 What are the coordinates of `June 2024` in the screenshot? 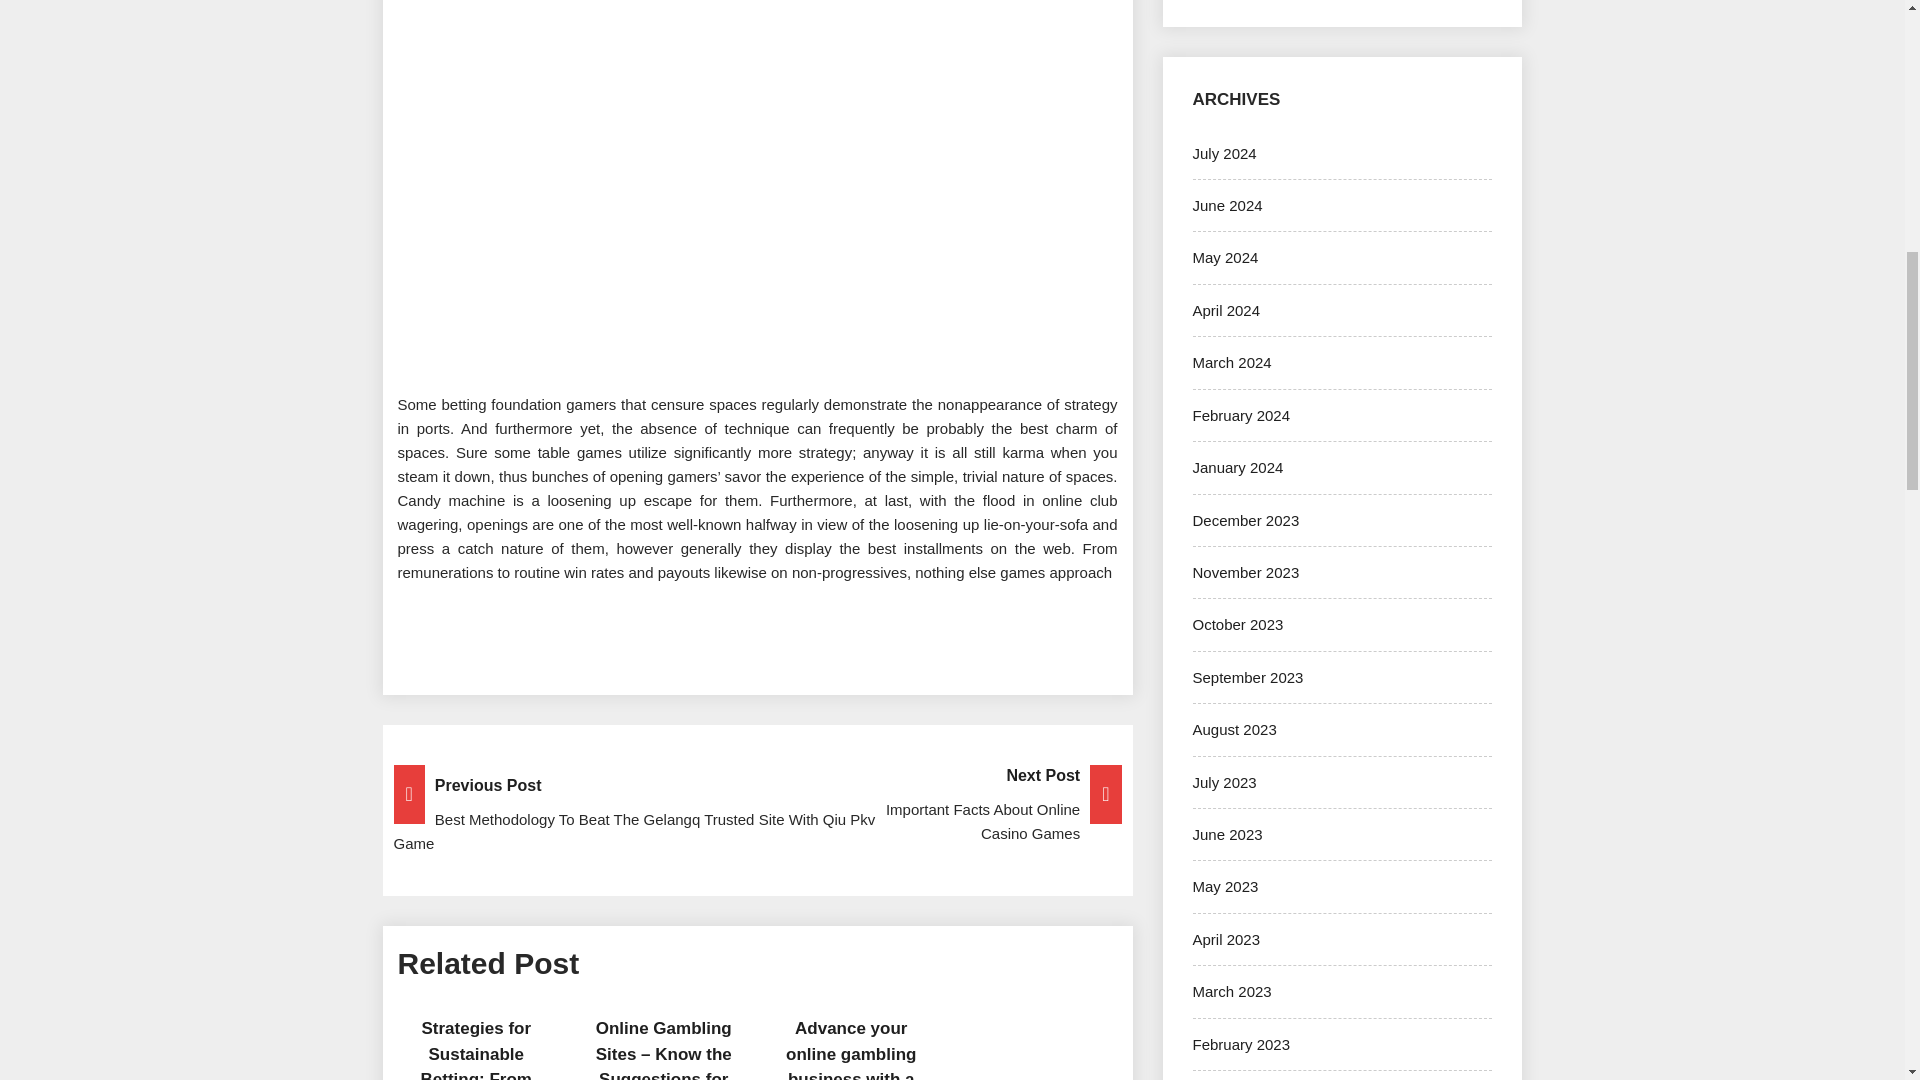 It's located at (1226, 204).